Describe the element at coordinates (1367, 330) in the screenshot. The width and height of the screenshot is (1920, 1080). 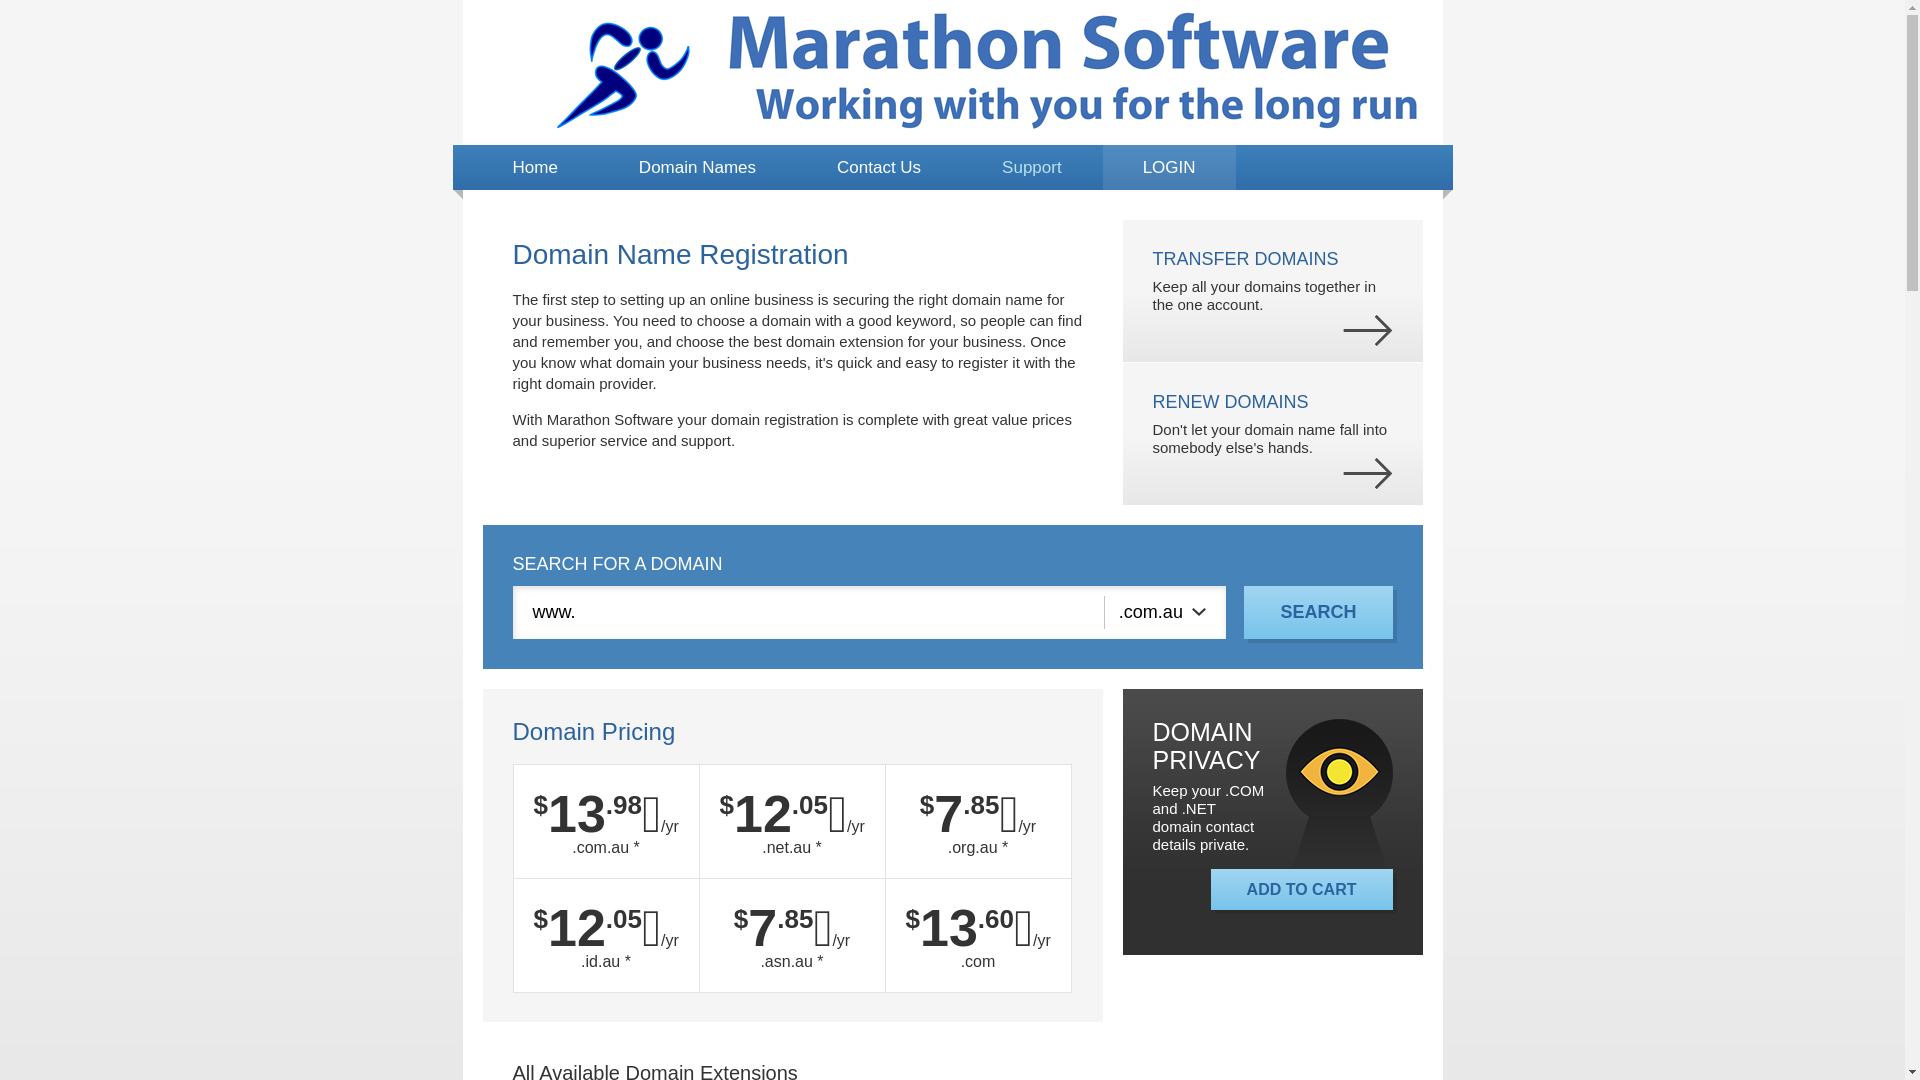
I see `Transfer now` at that location.